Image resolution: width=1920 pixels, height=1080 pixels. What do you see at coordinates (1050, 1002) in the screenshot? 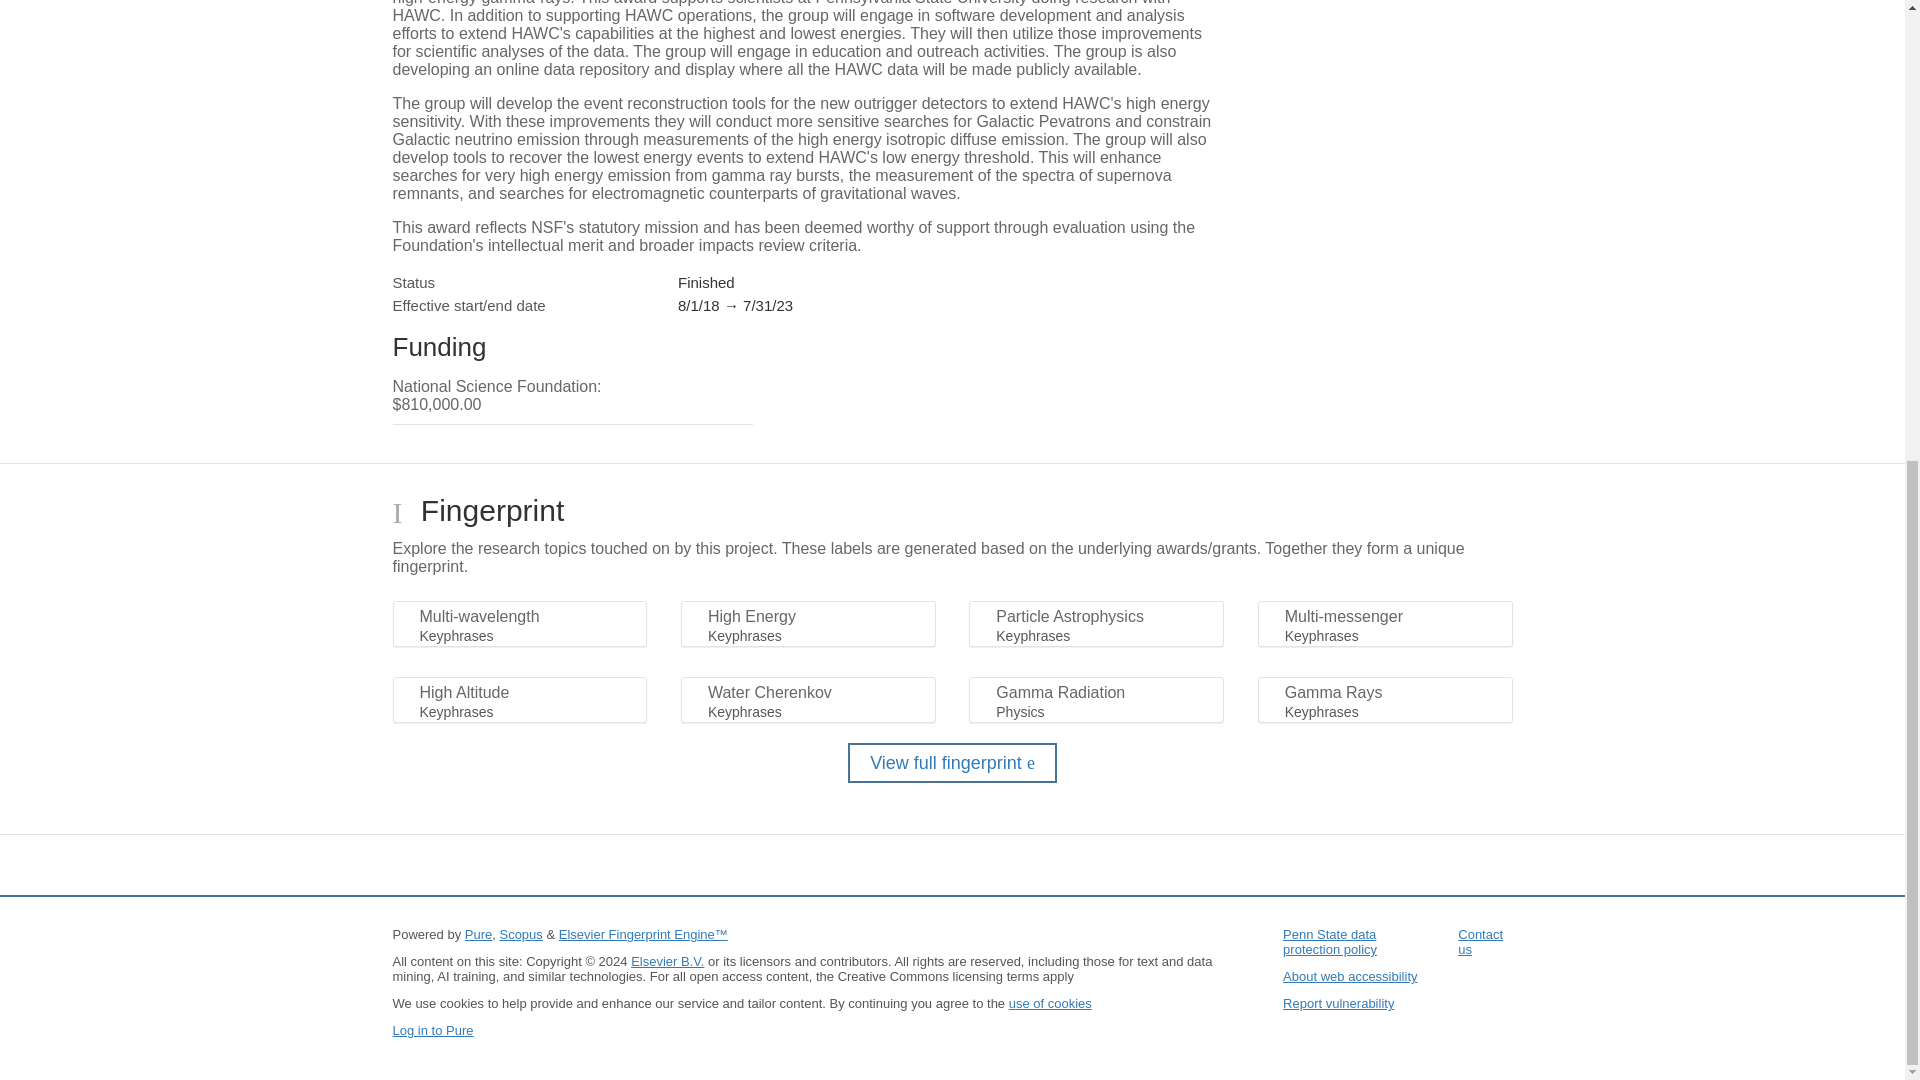
I see `use of cookies` at bounding box center [1050, 1002].